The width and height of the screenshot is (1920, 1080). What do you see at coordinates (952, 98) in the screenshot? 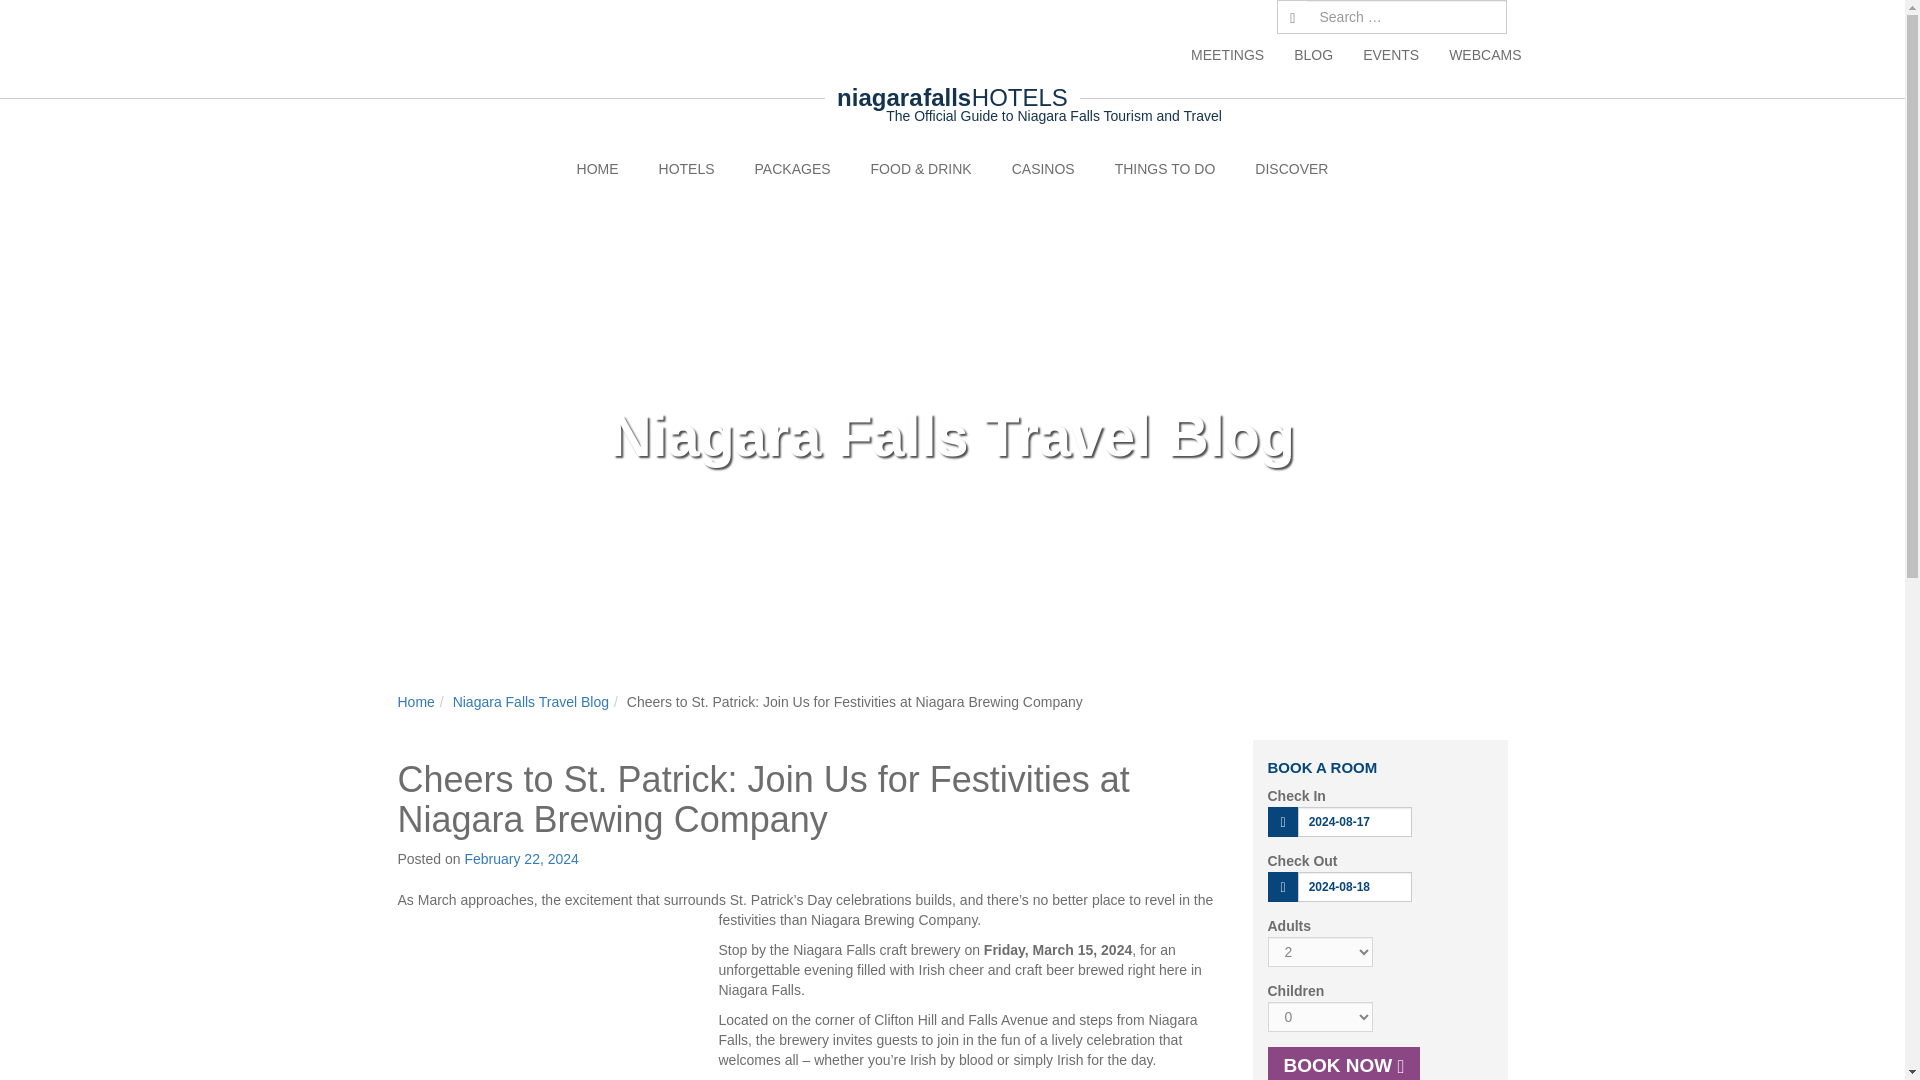
I see `niagara falls HOTELS` at bounding box center [952, 98].